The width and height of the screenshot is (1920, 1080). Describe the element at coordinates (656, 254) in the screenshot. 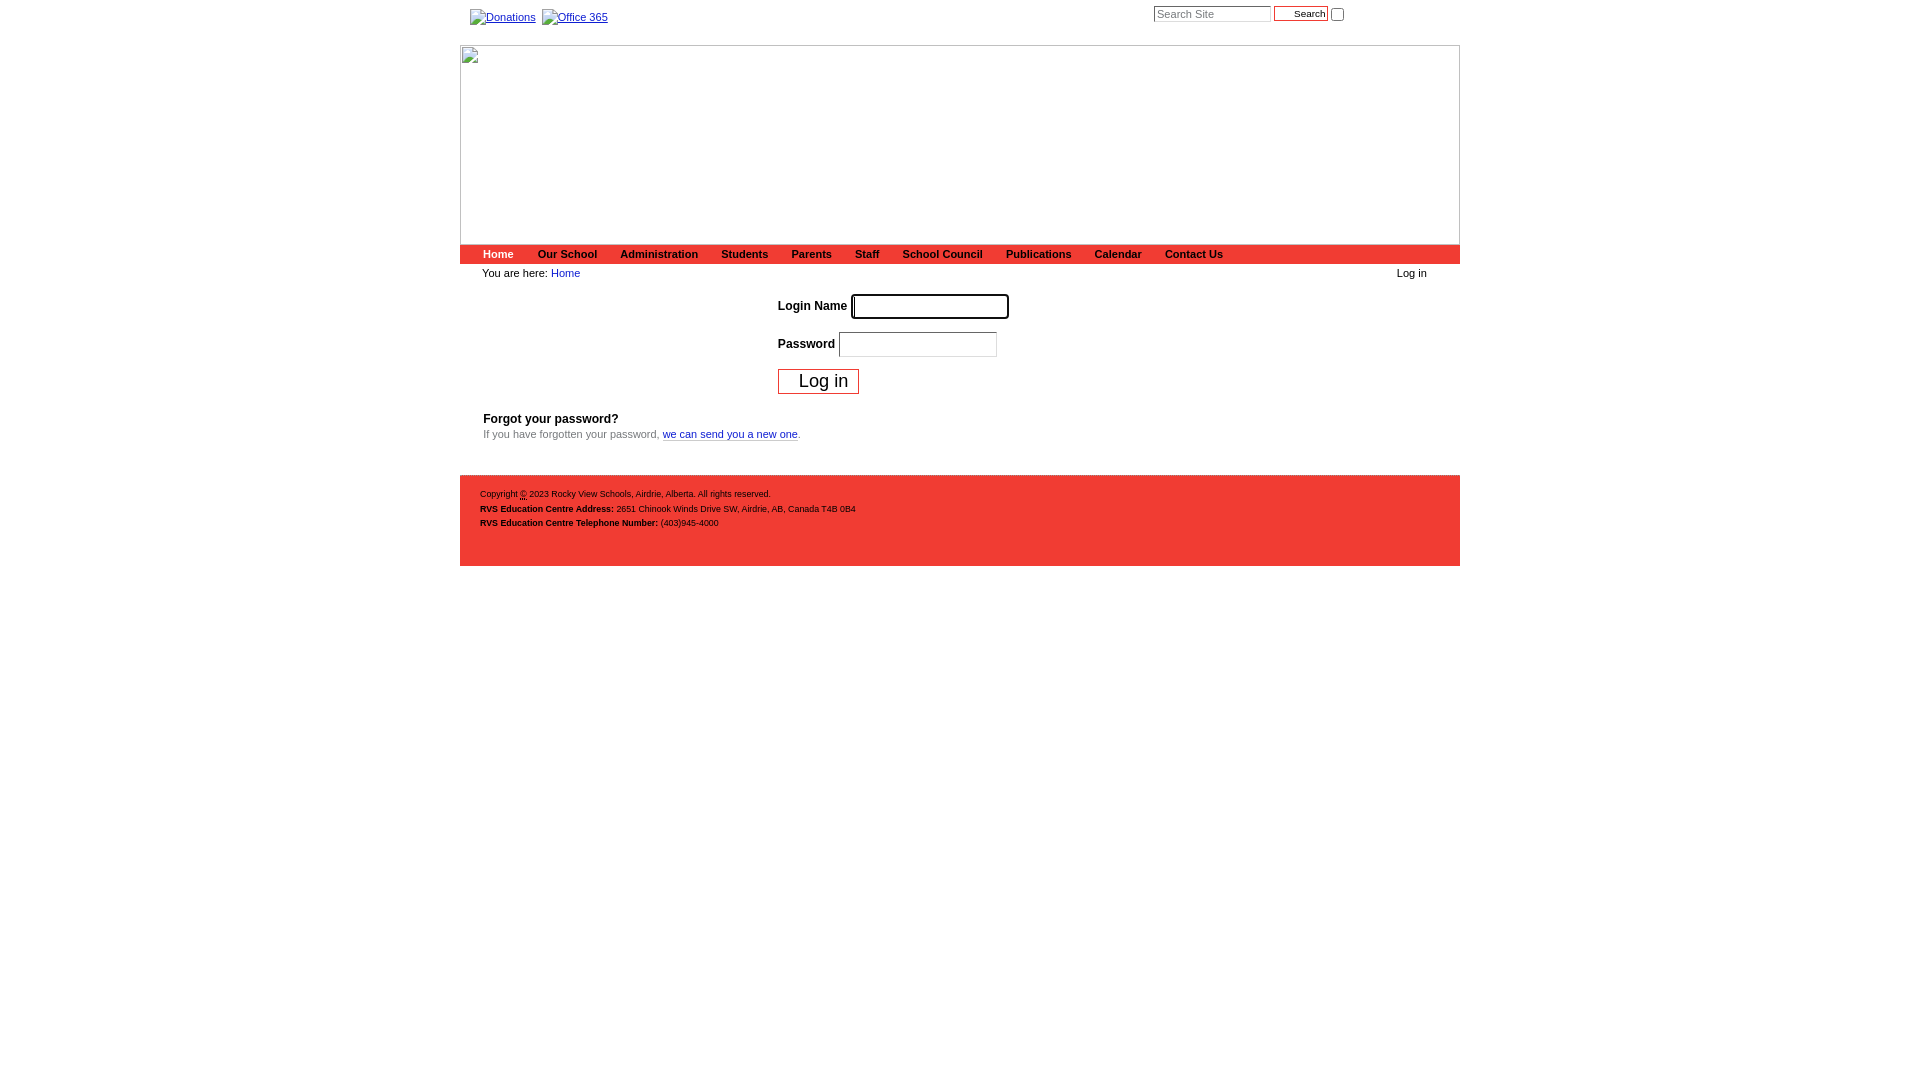

I see `Administration` at that location.